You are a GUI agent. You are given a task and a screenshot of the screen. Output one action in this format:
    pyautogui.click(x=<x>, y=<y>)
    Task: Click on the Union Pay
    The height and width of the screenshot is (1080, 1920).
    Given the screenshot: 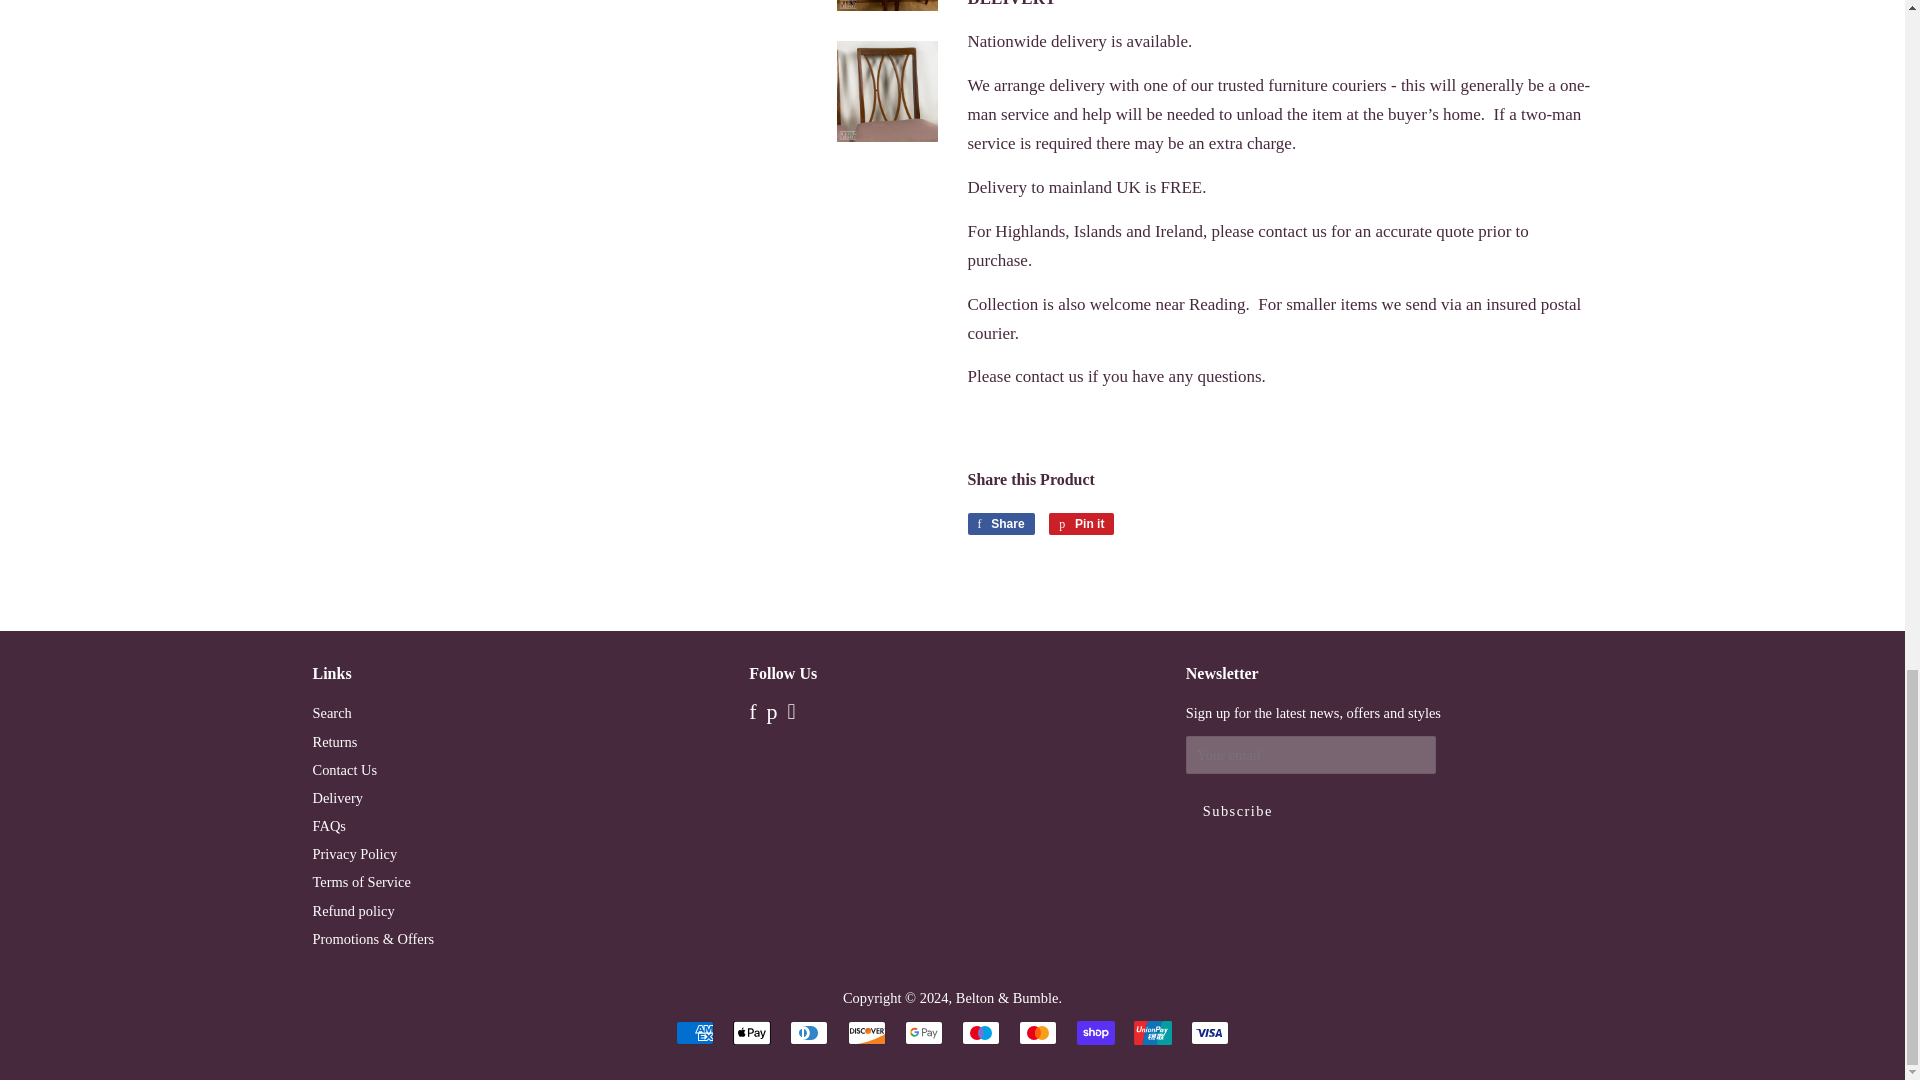 What is the action you would take?
    pyautogui.click(x=1152, y=1032)
    